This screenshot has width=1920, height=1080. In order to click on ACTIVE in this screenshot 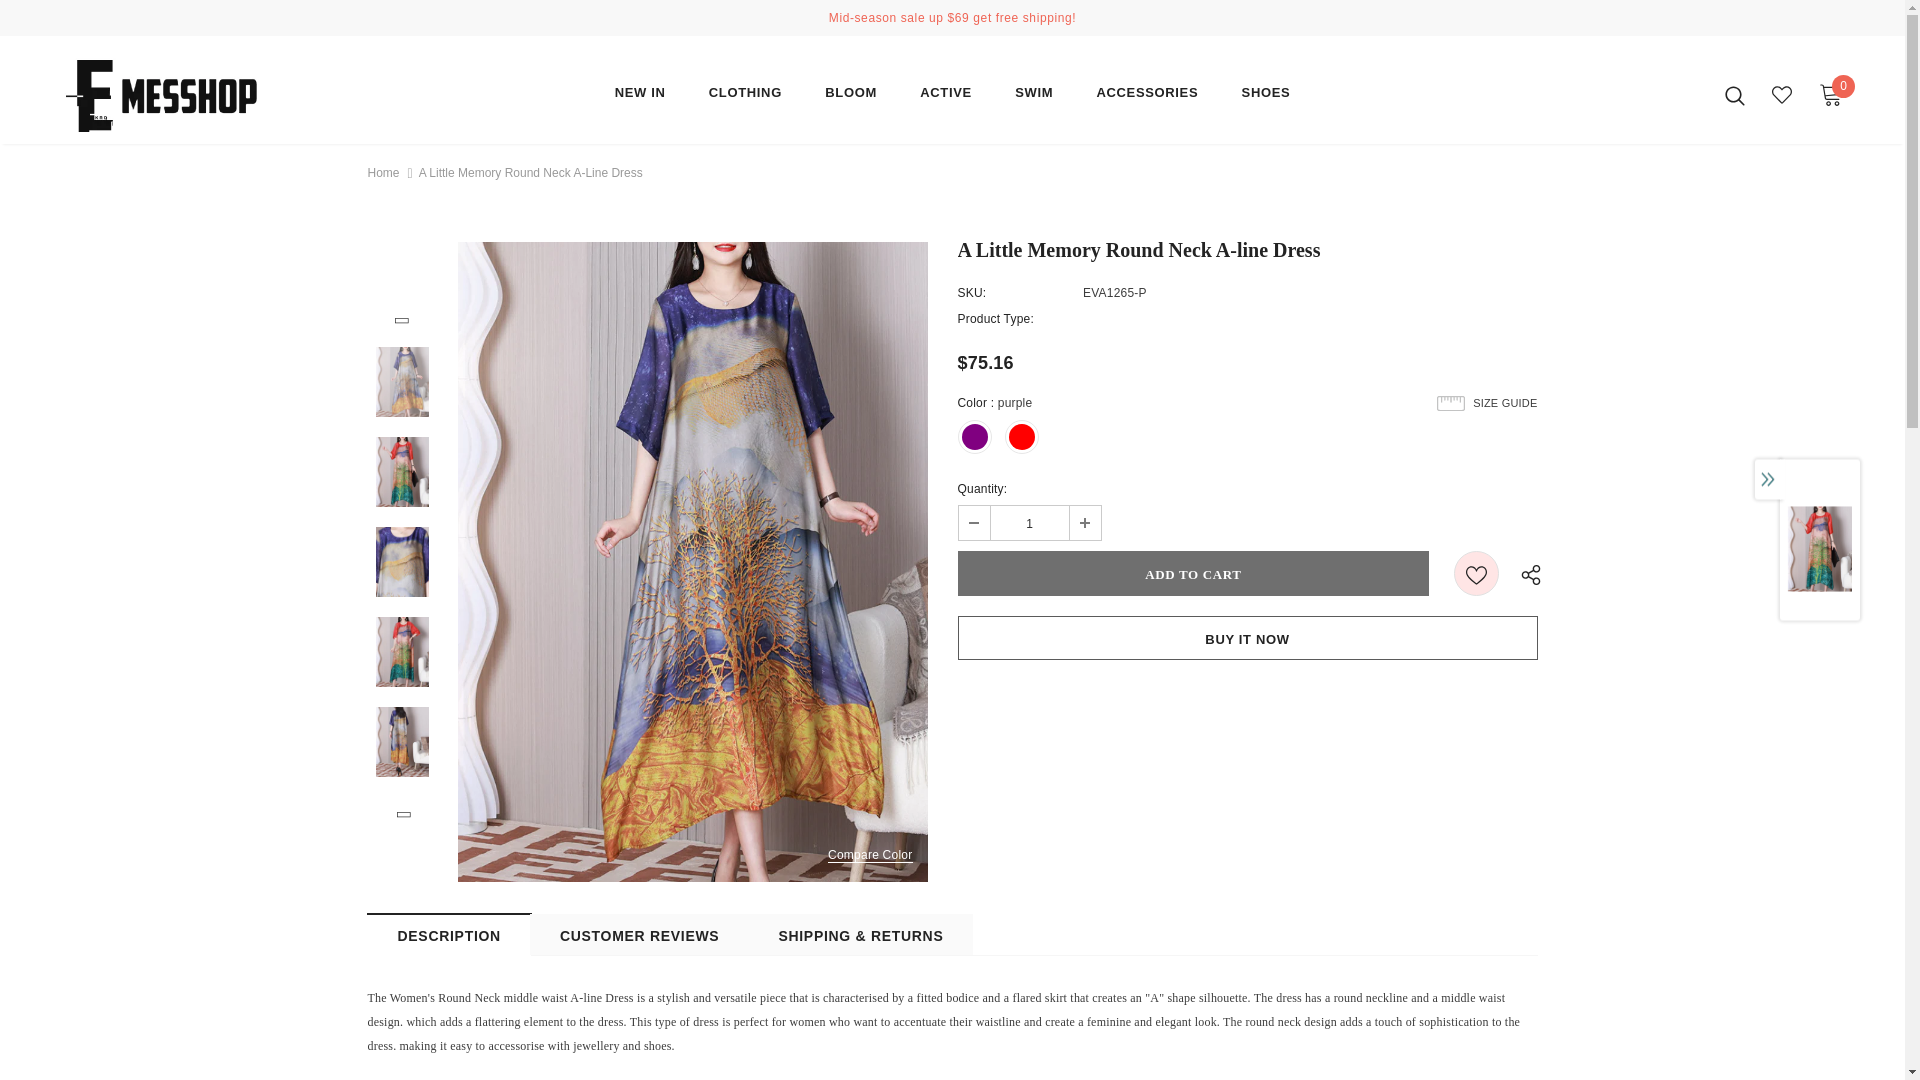, I will do `click(945, 97)`.